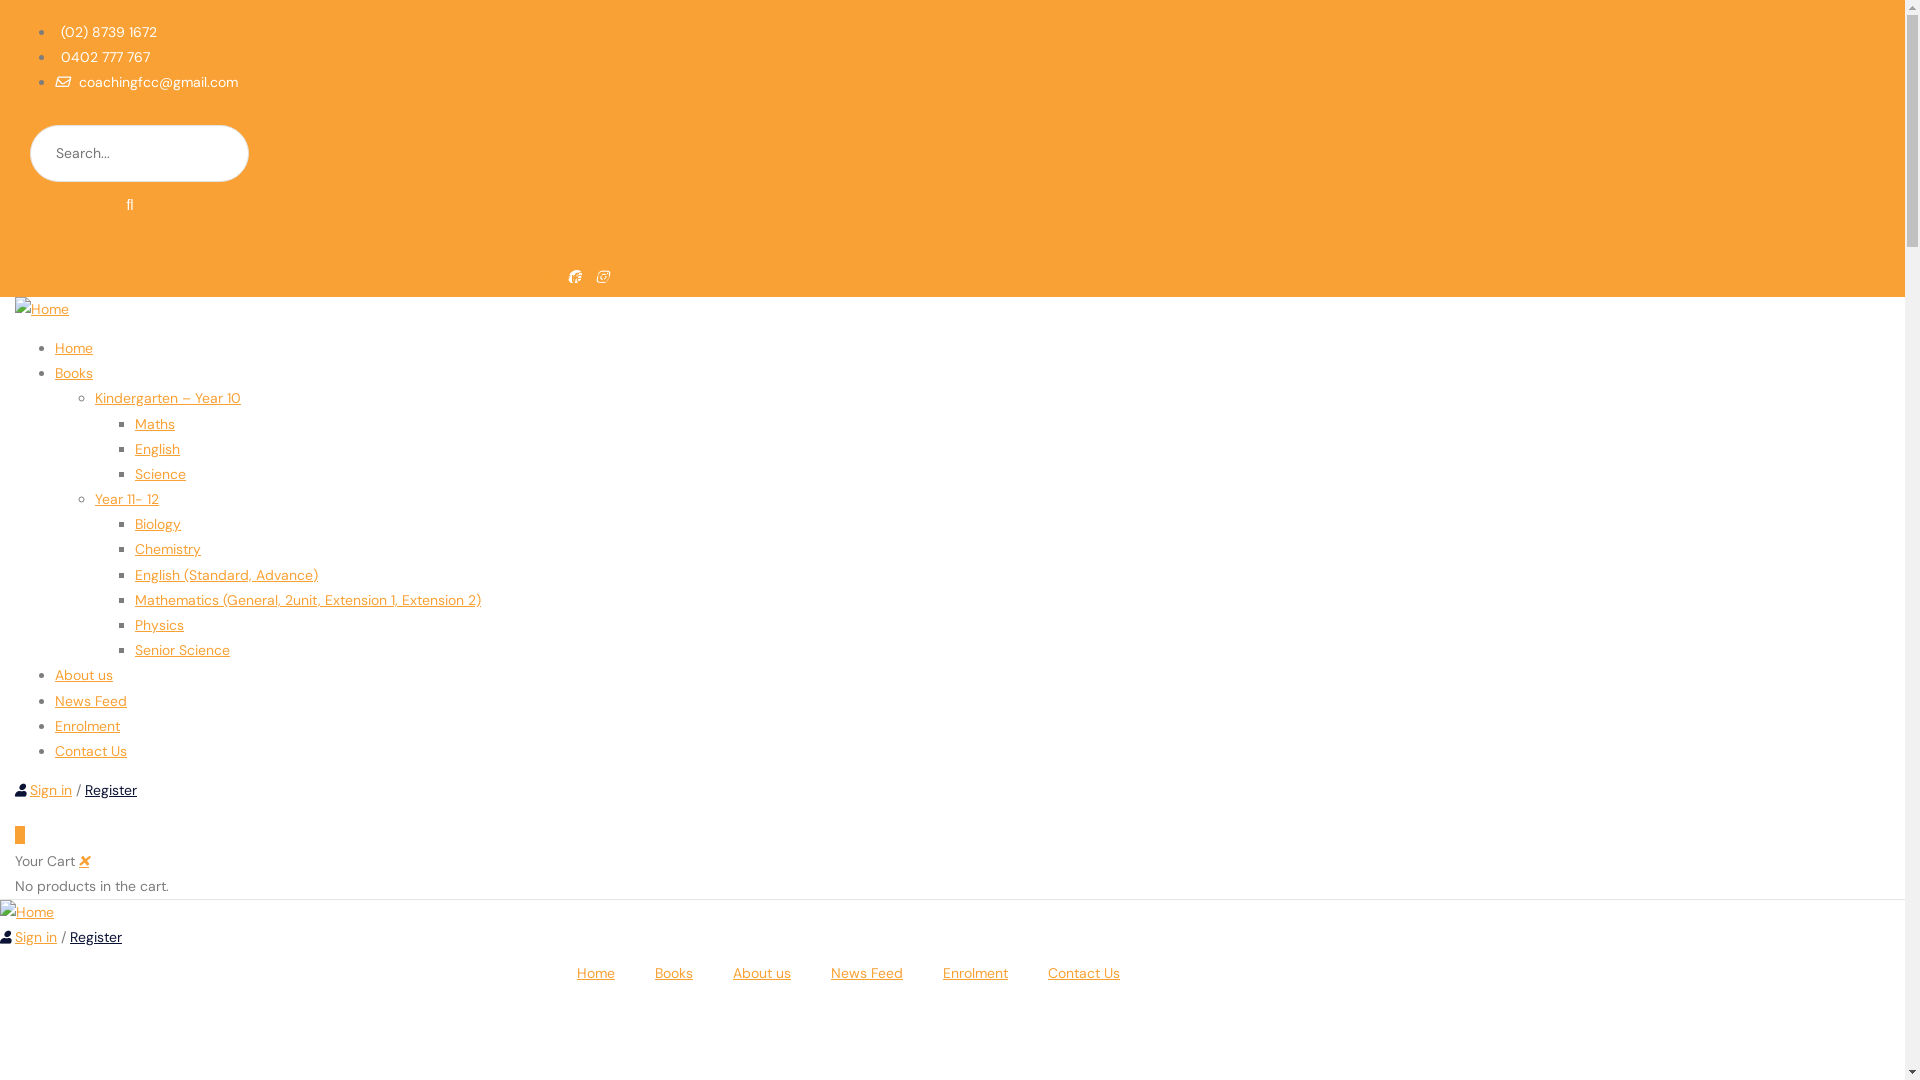  What do you see at coordinates (1084, 973) in the screenshot?
I see `Contact Us` at bounding box center [1084, 973].